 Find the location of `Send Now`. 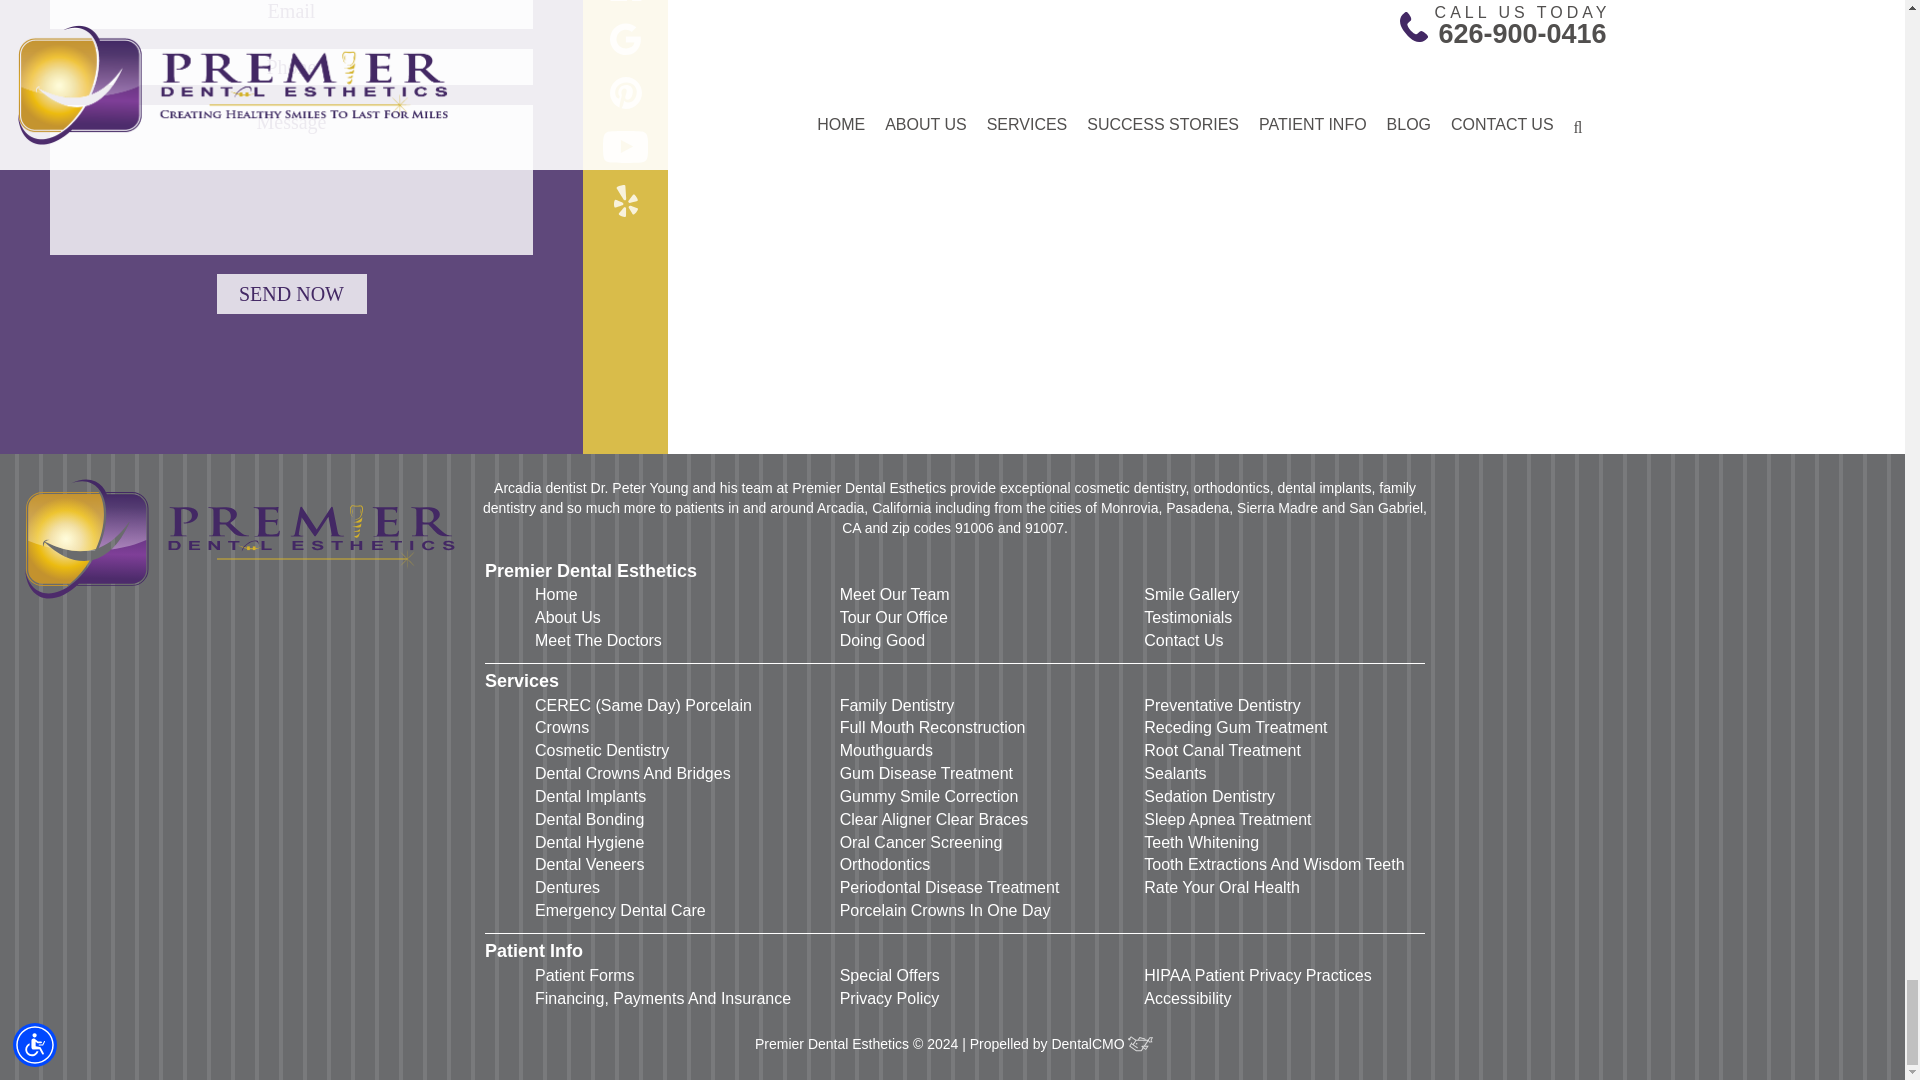

Send Now is located at coordinates (290, 294).